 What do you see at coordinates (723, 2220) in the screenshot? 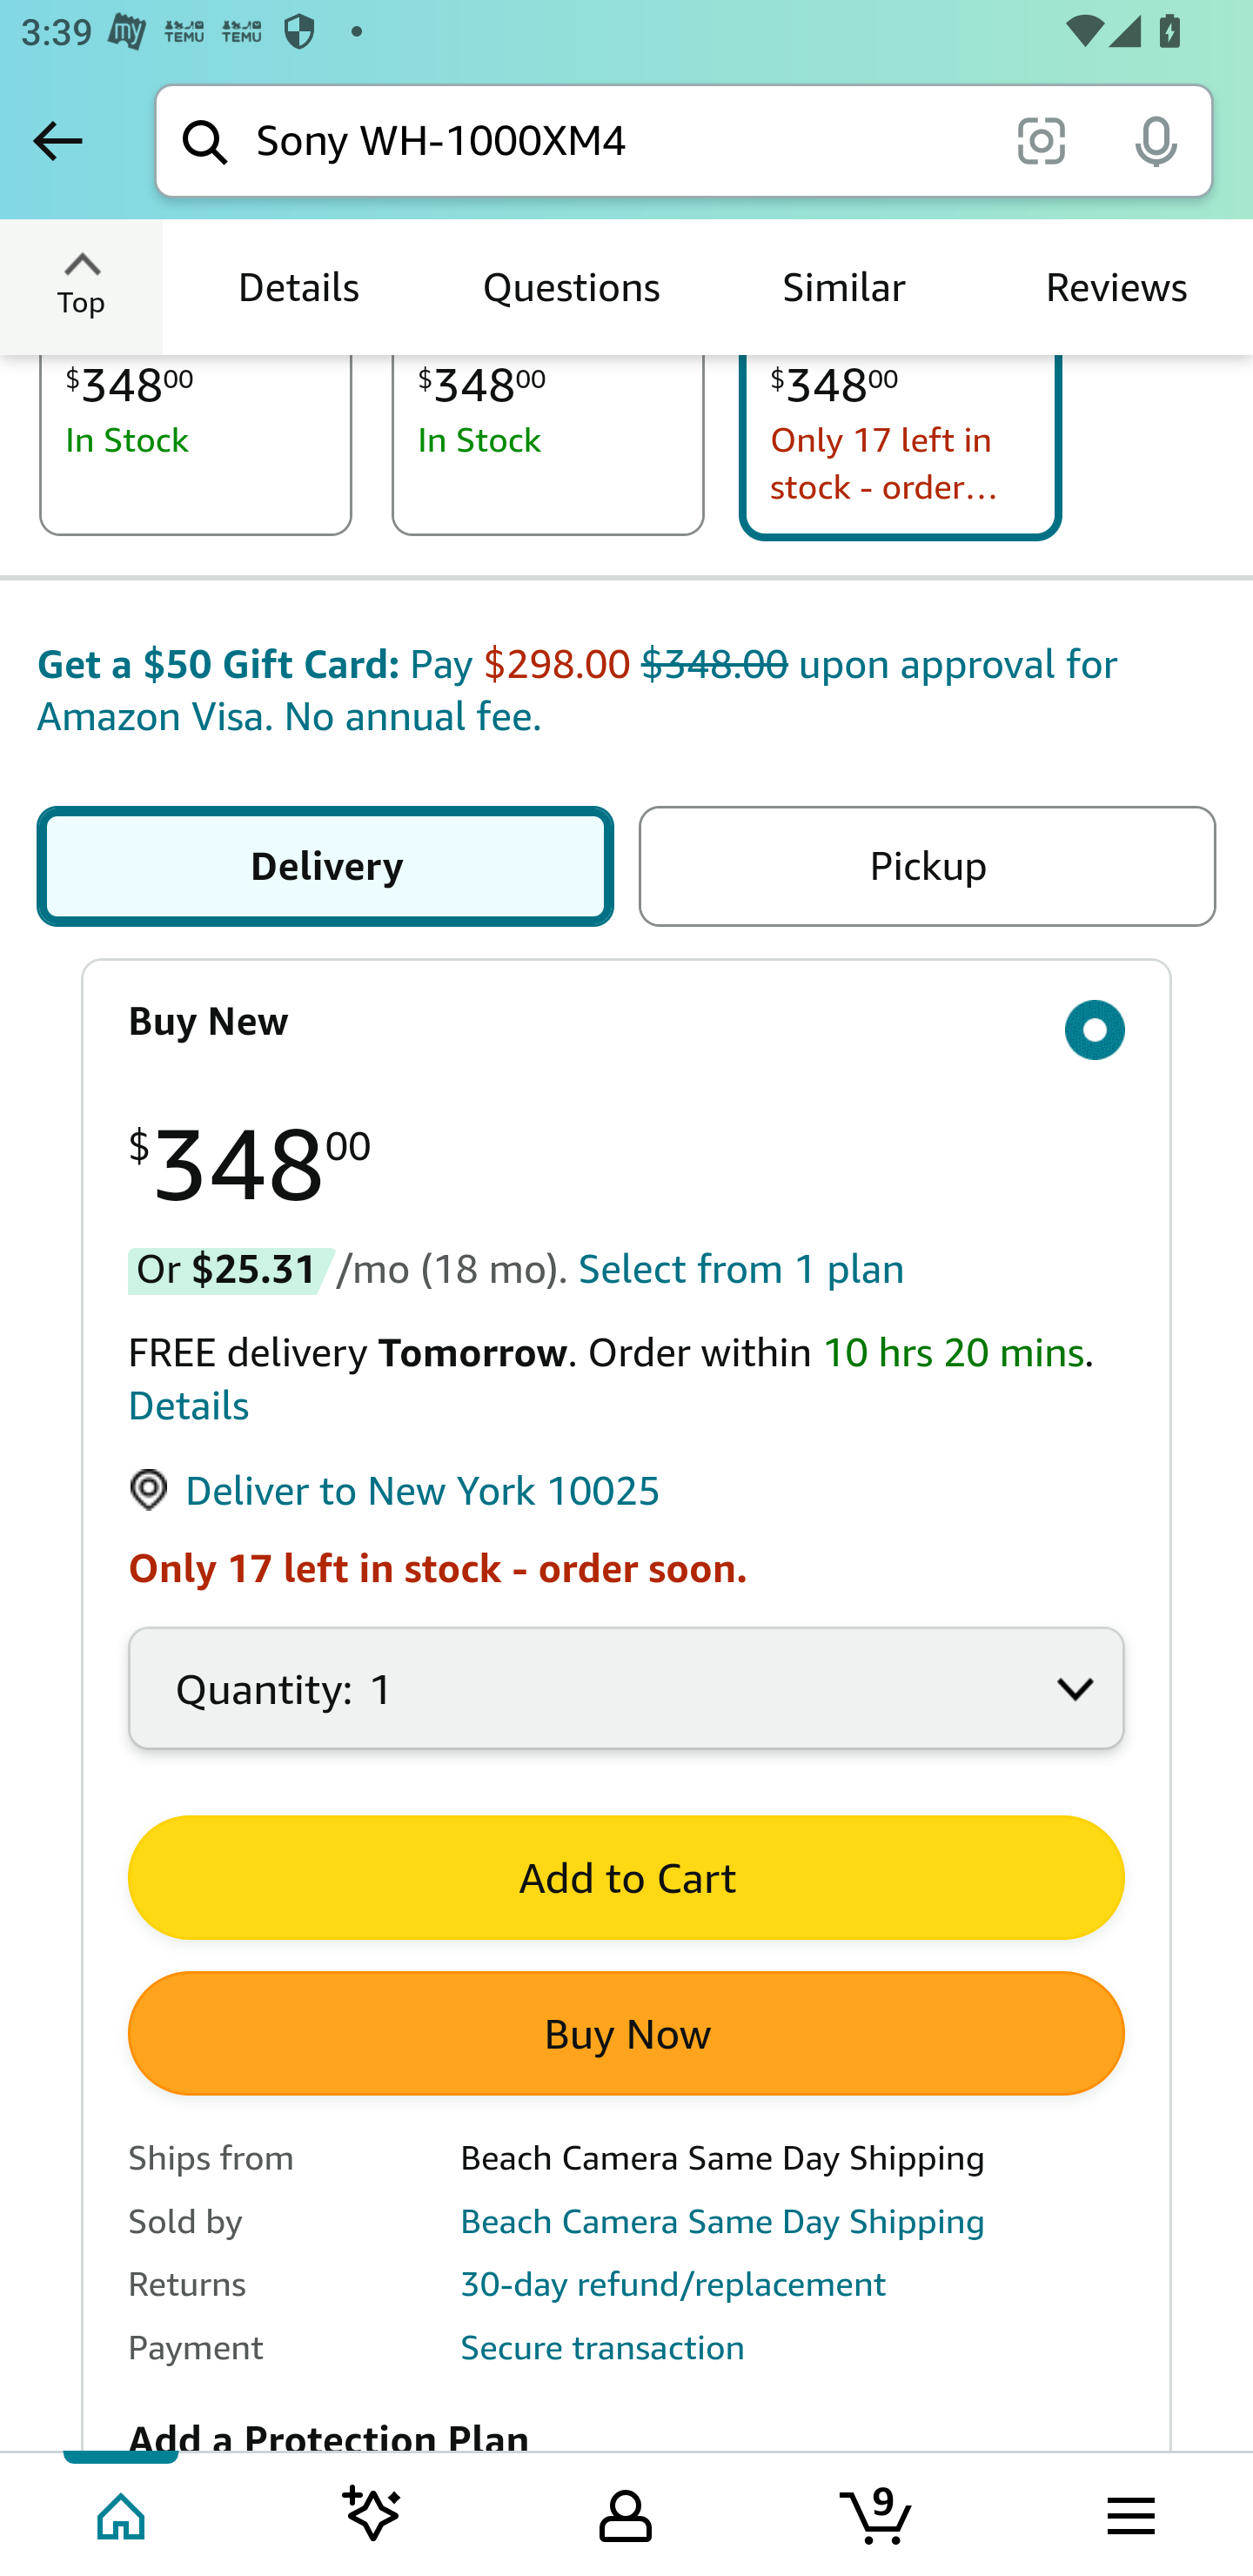
I see `Beach Camera Same Day Shipping` at bounding box center [723, 2220].